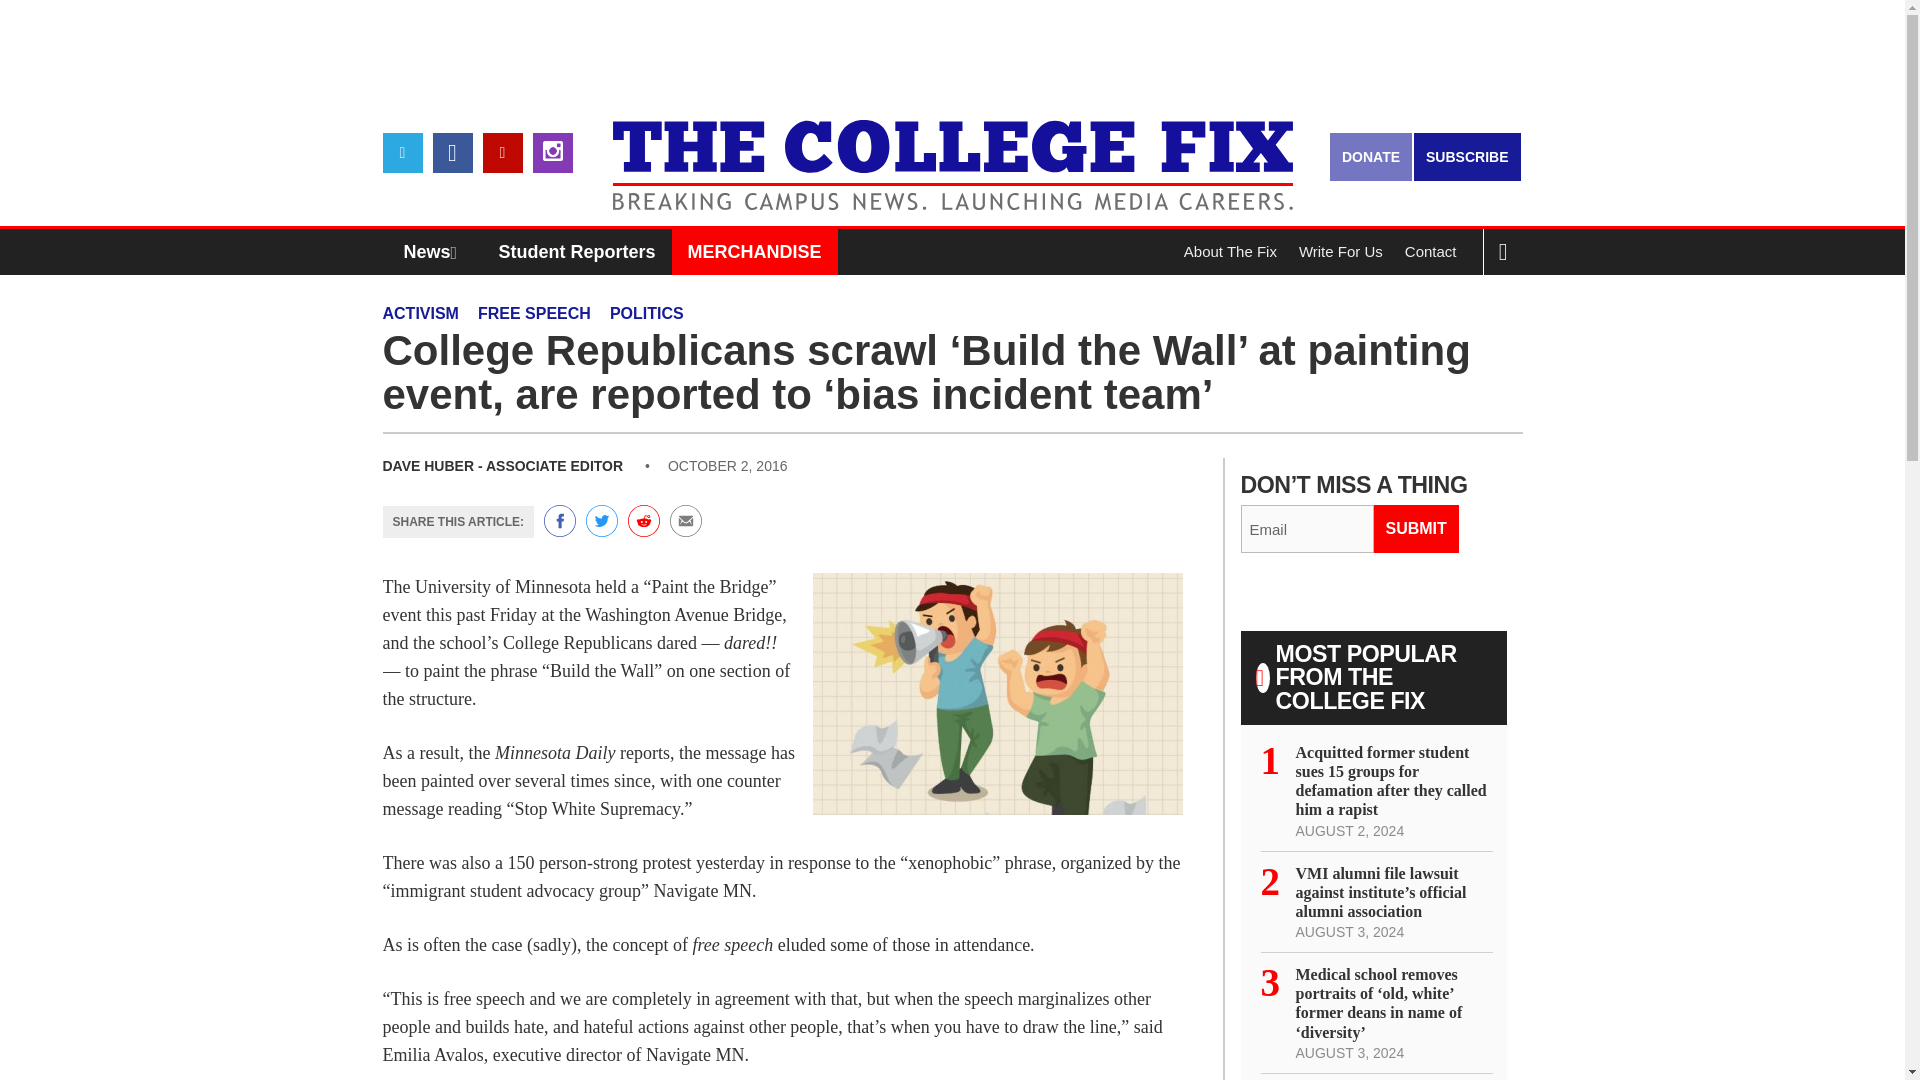 The height and width of the screenshot is (1080, 1920). Describe the element at coordinates (1370, 156) in the screenshot. I see `DONATE` at that location.